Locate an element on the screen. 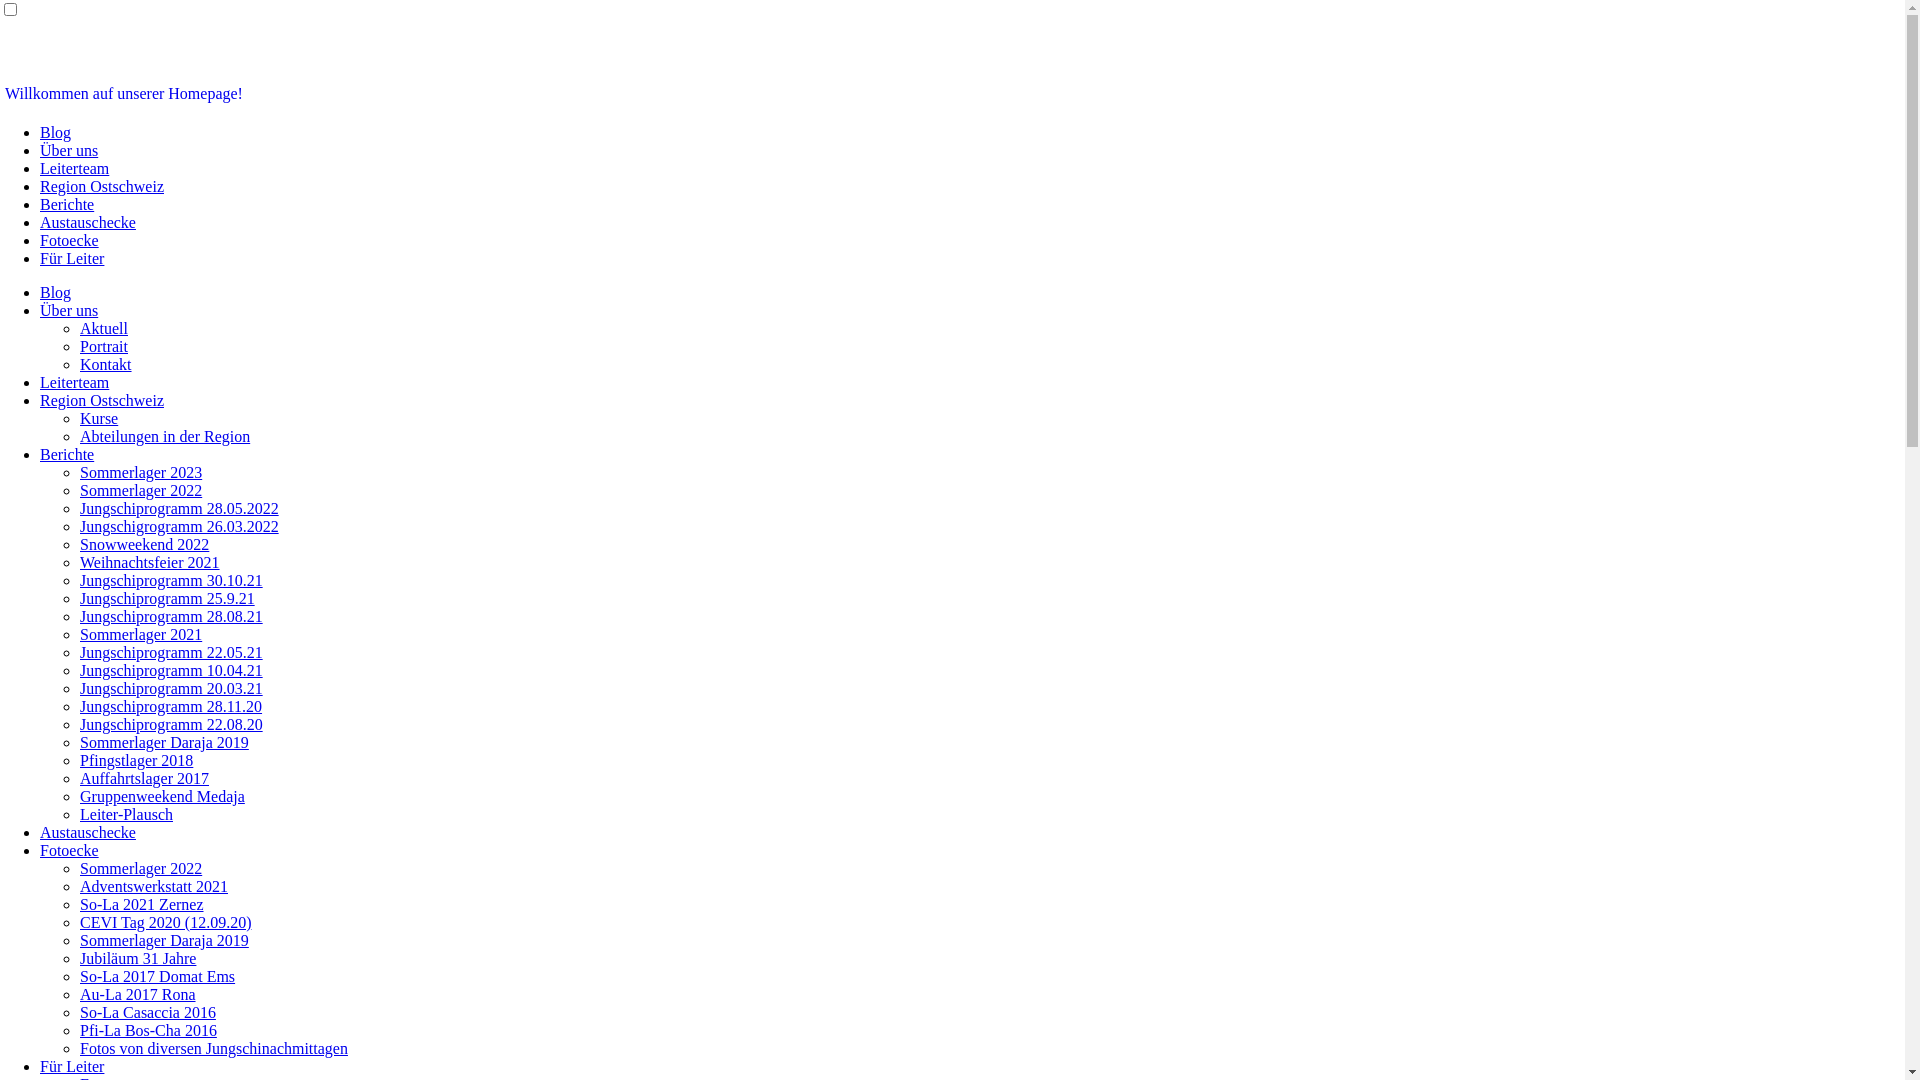 The image size is (1920, 1080). Jungschiprogramm 28.05.2022 is located at coordinates (180, 508).